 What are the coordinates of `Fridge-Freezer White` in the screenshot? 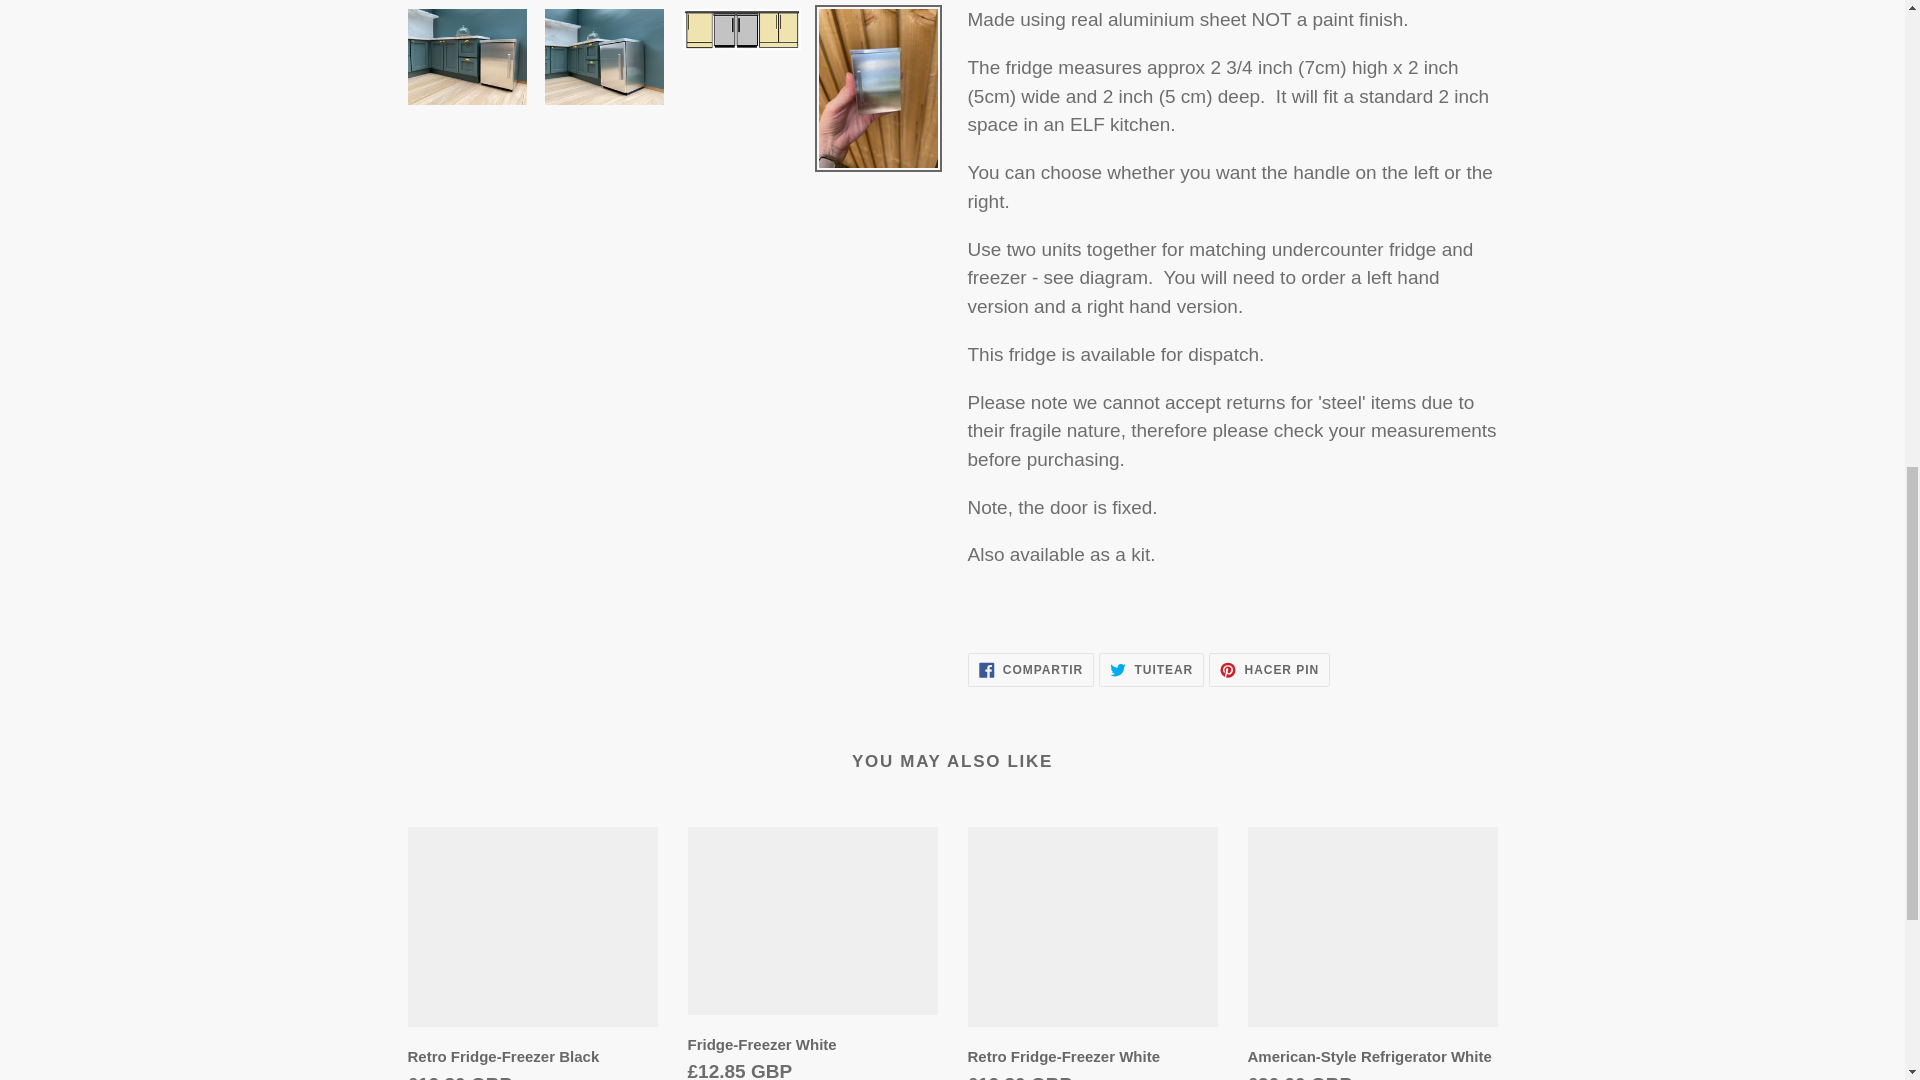 It's located at (1372, 954).